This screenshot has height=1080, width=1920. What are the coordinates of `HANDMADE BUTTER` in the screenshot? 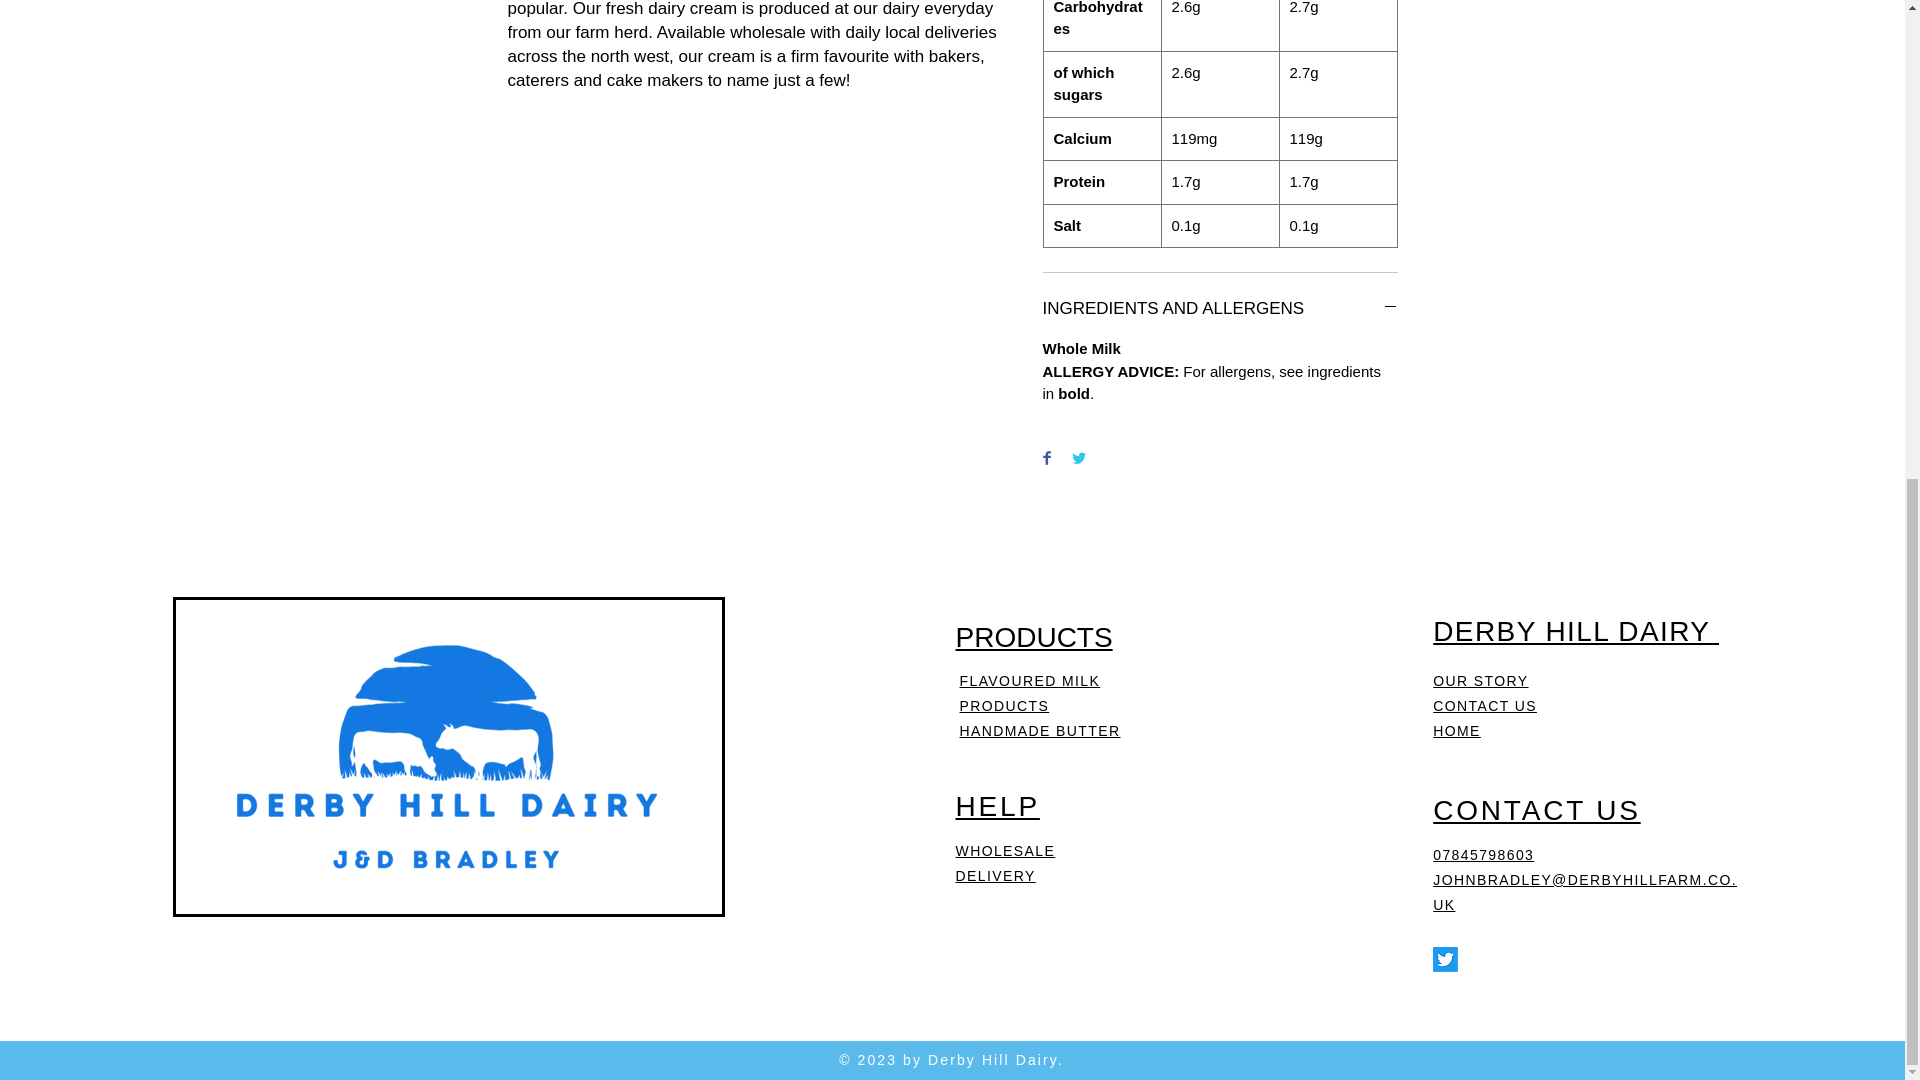 It's located at (1040, 730).